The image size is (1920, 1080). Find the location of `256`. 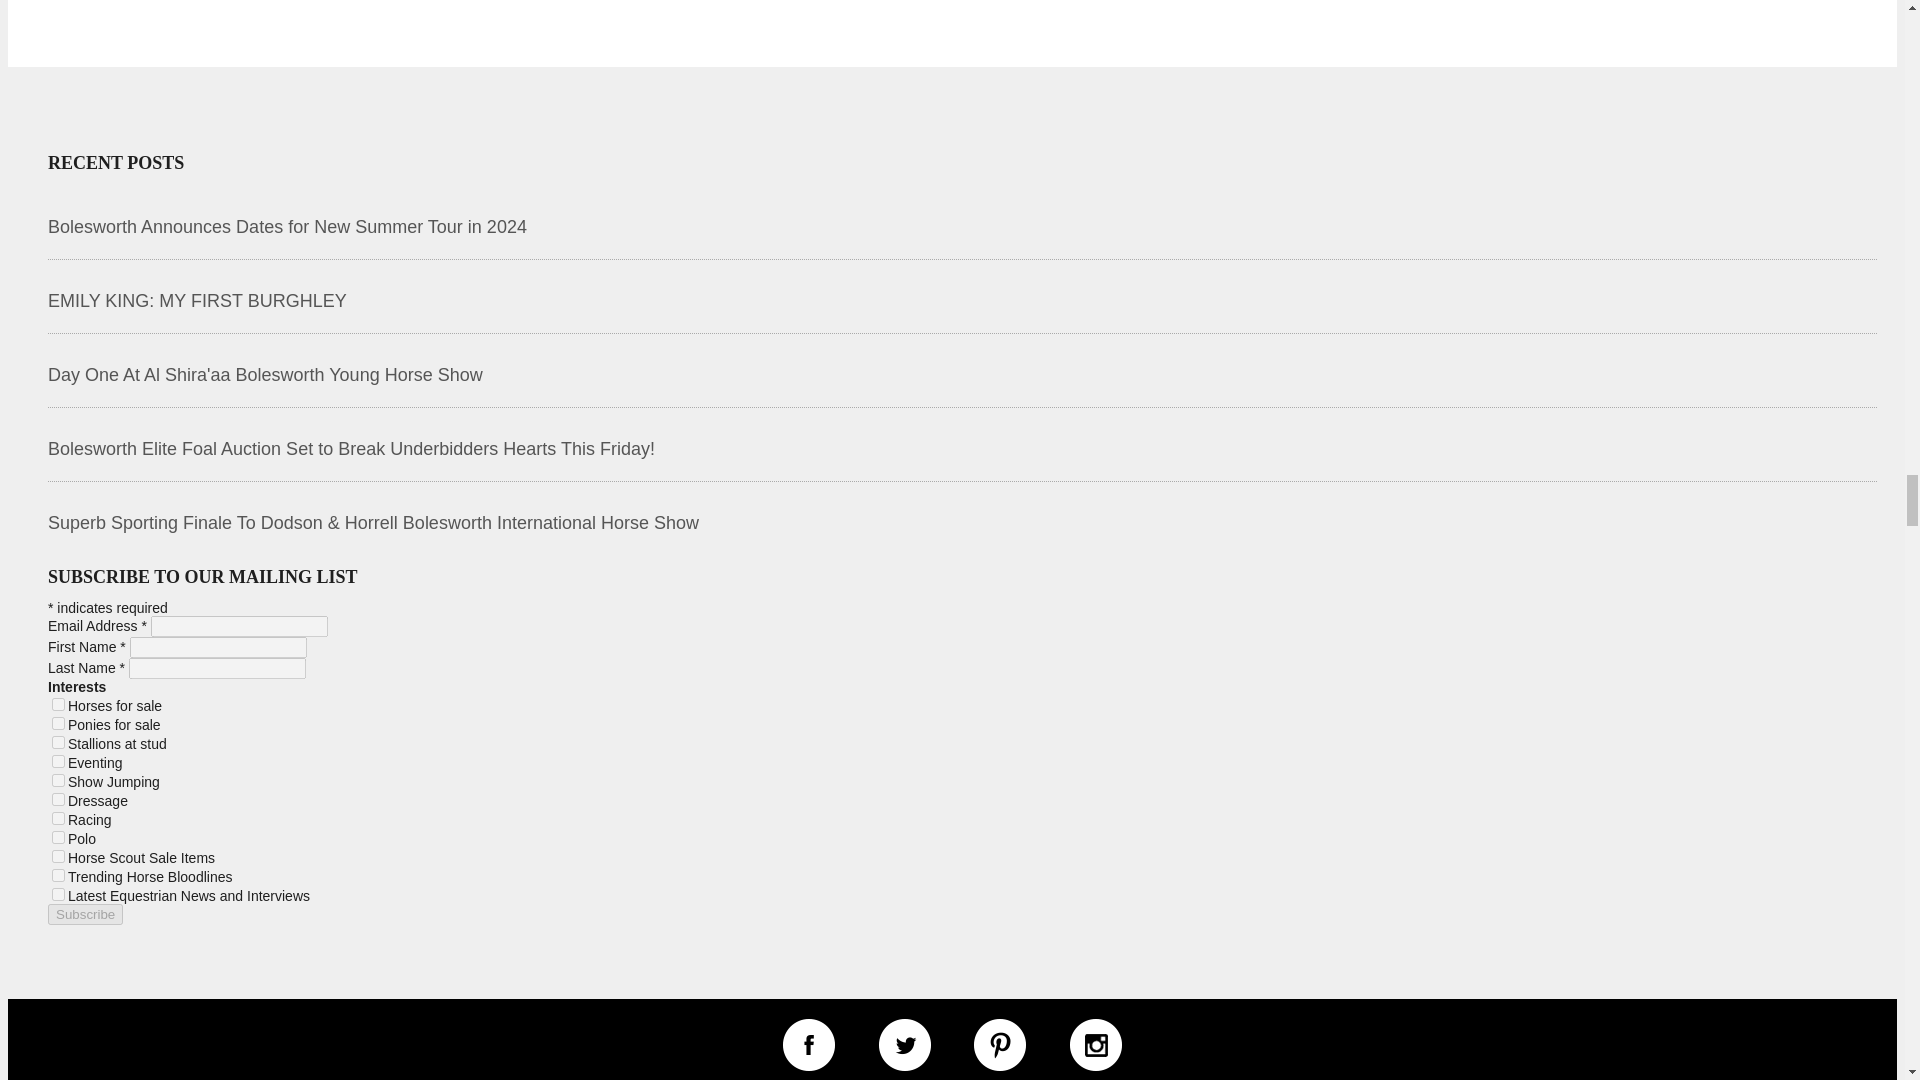

256 is located at coordinates (58, 856).